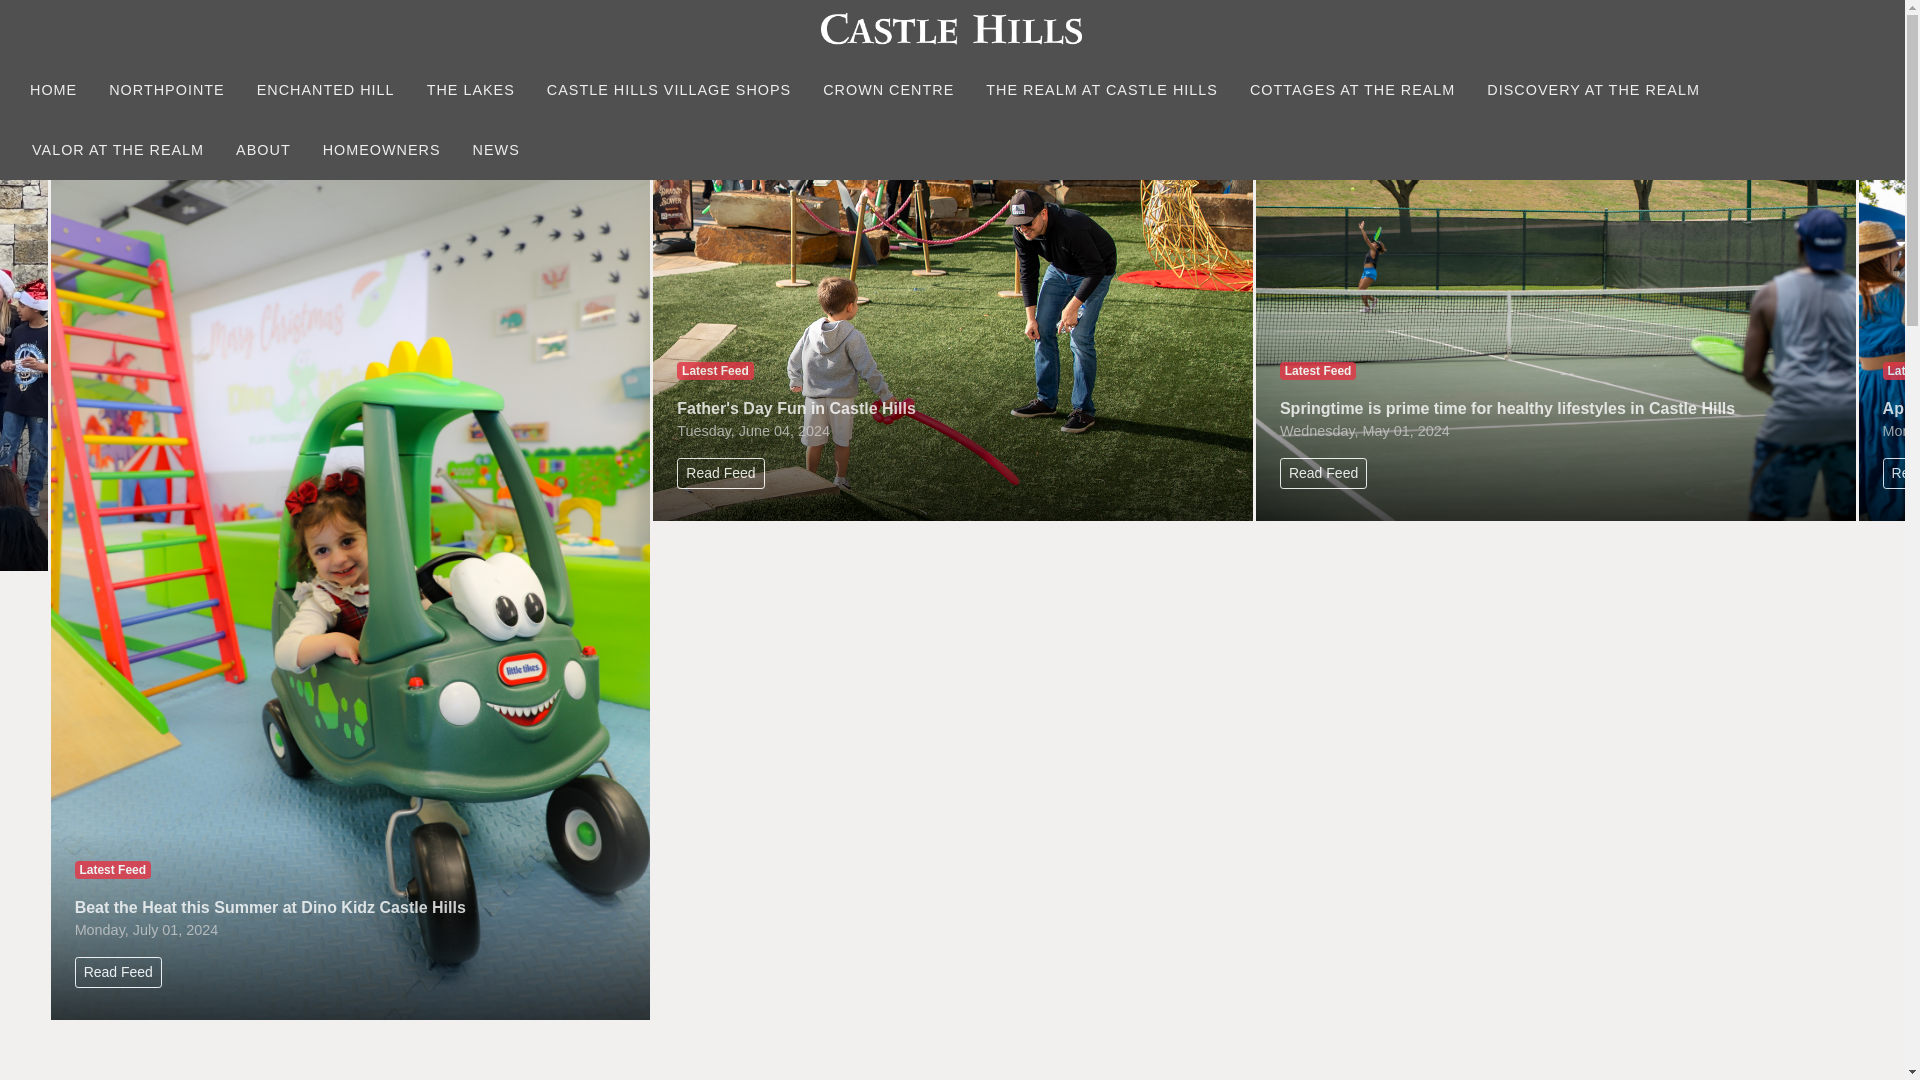 The image size is (1920, 1080). What do you see at coordinates (166, 90) in the screenshot?
I see `NORTHPOINTE` at bounding box center [166, 90].